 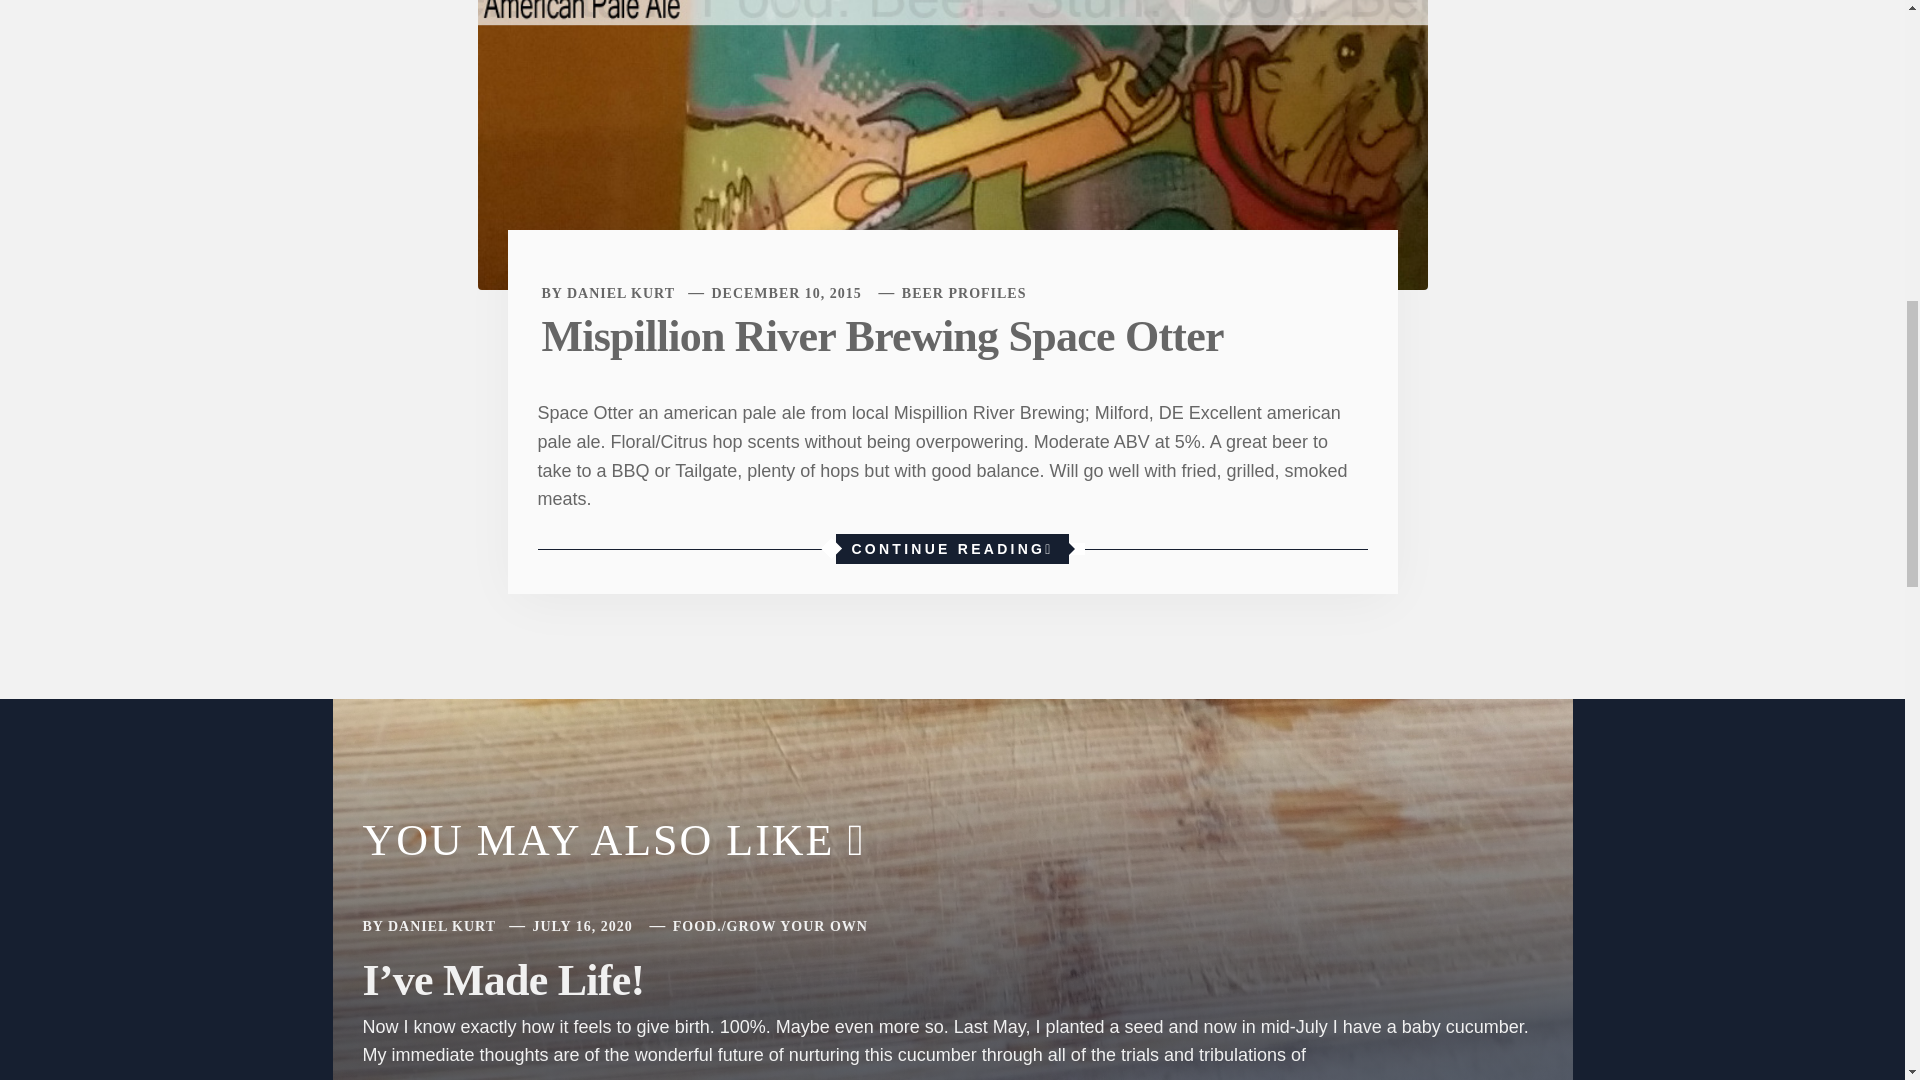 I want to click on Mispillion River Brewing Space Otter, so click(x=882, y=336).